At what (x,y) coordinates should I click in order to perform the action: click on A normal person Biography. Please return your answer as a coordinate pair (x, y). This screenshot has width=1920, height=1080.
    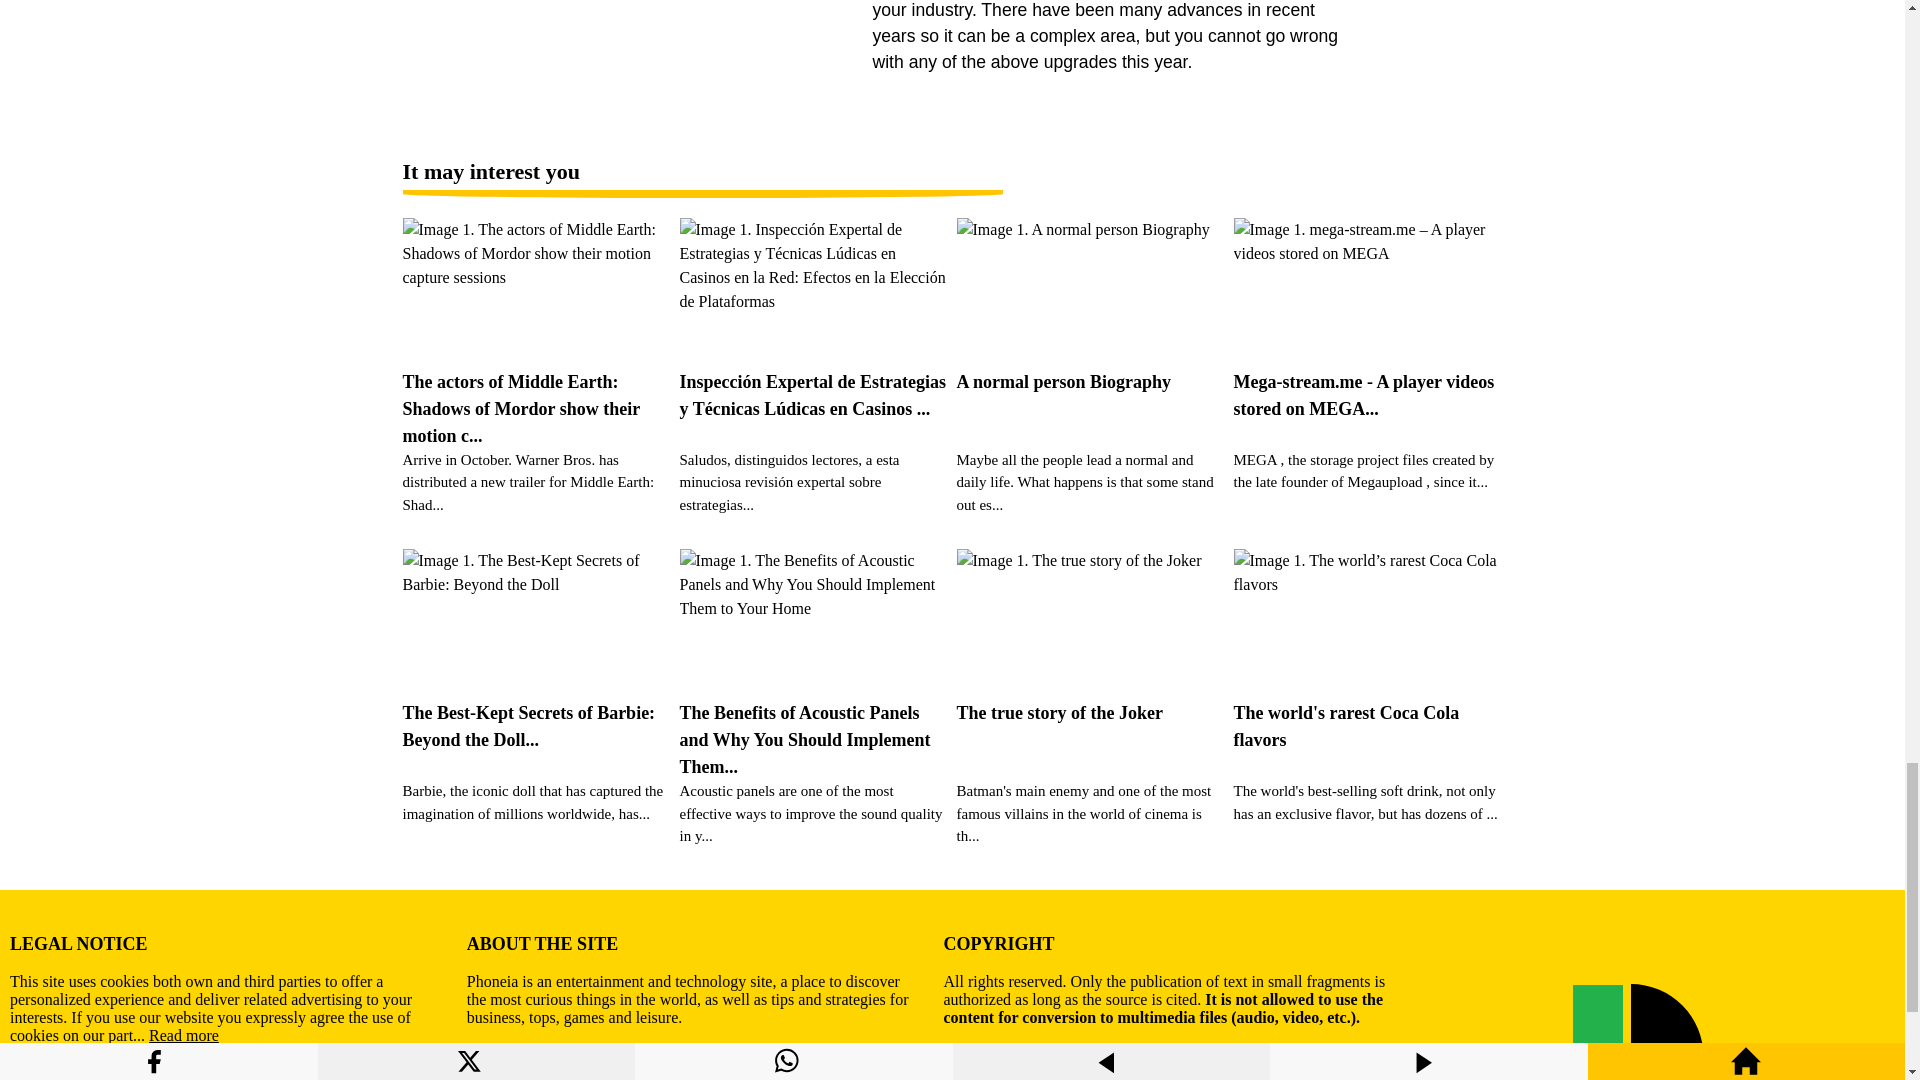
    Looking at the image, I should click on (1090, 334).